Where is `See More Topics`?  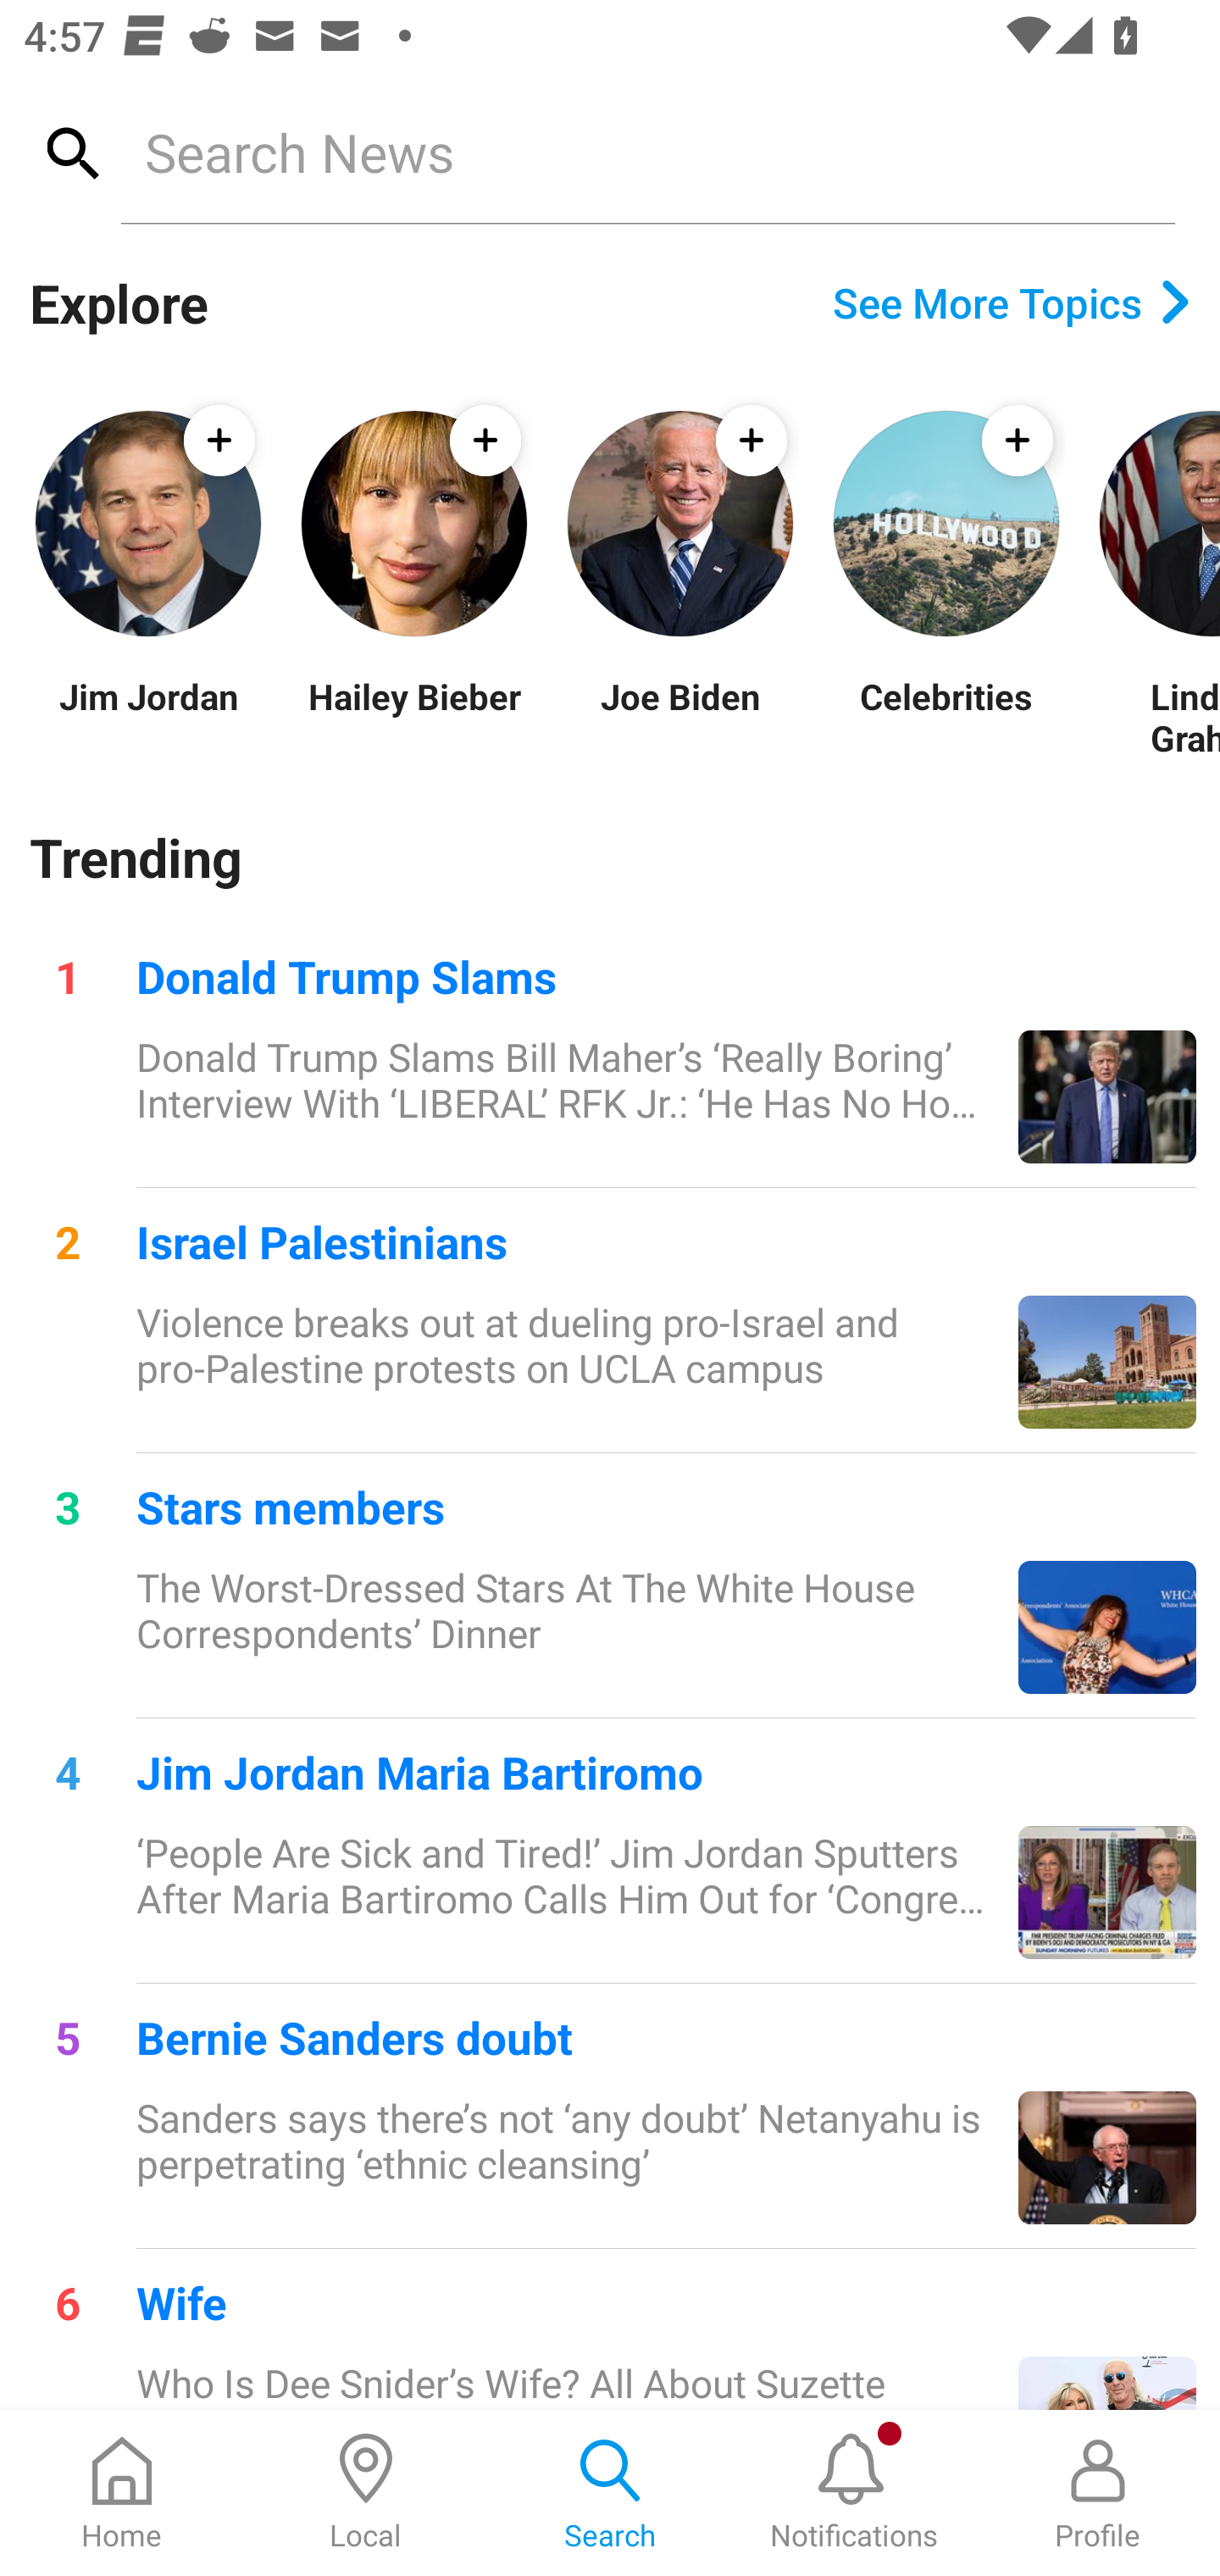 See More Topics is located at coordinates (1012, 303).